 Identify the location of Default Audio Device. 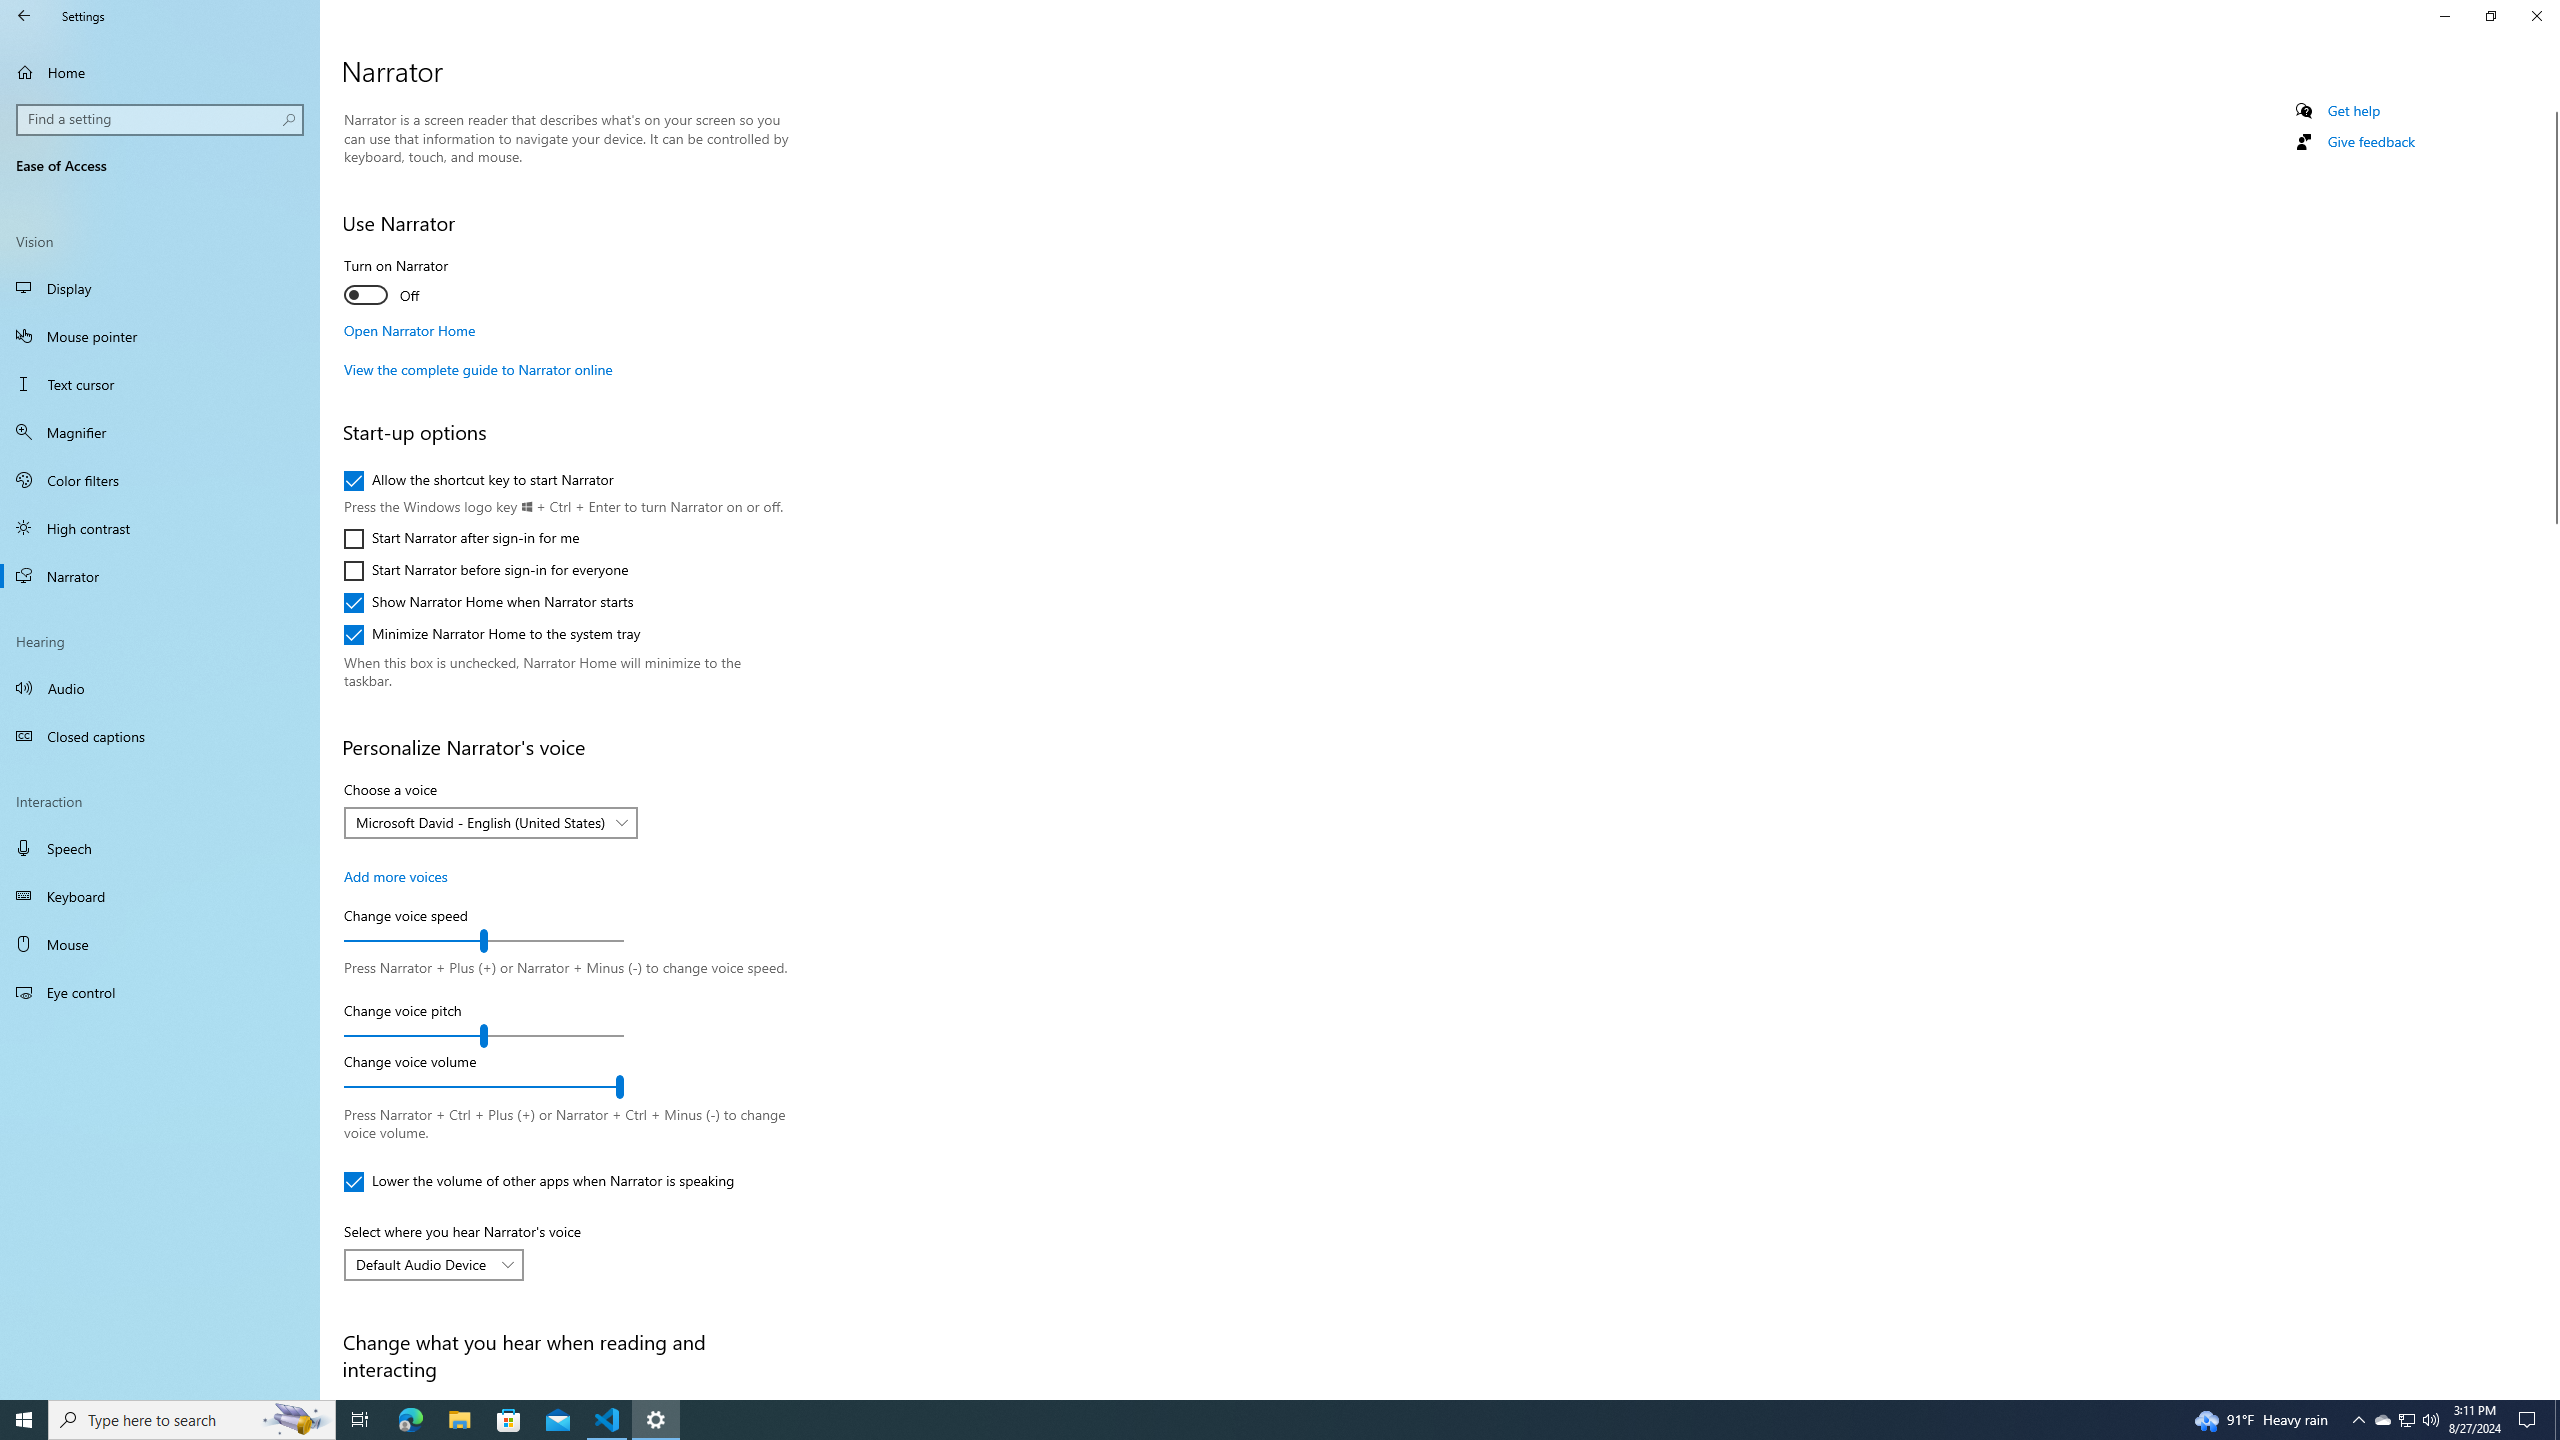
(423, 1264).